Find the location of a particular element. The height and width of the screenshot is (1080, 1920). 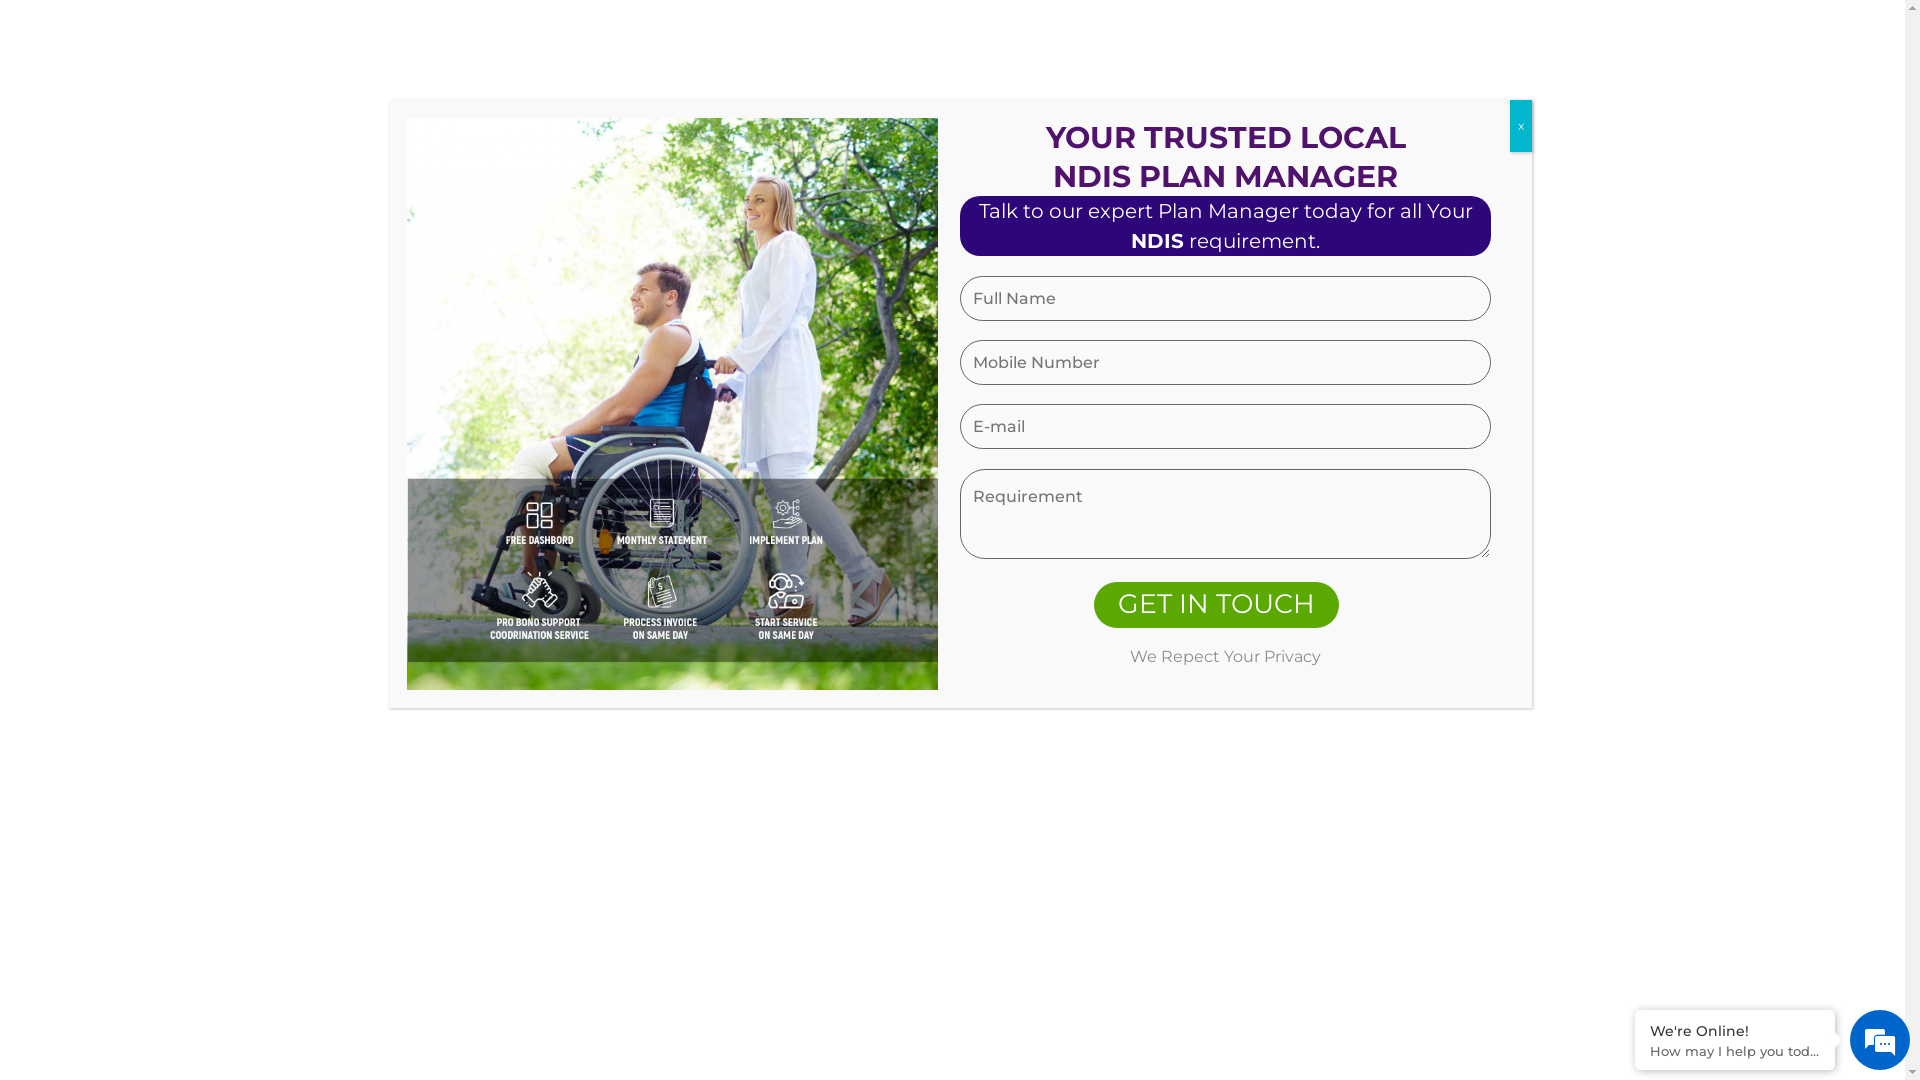

x is located at coordinates (1521, 126).